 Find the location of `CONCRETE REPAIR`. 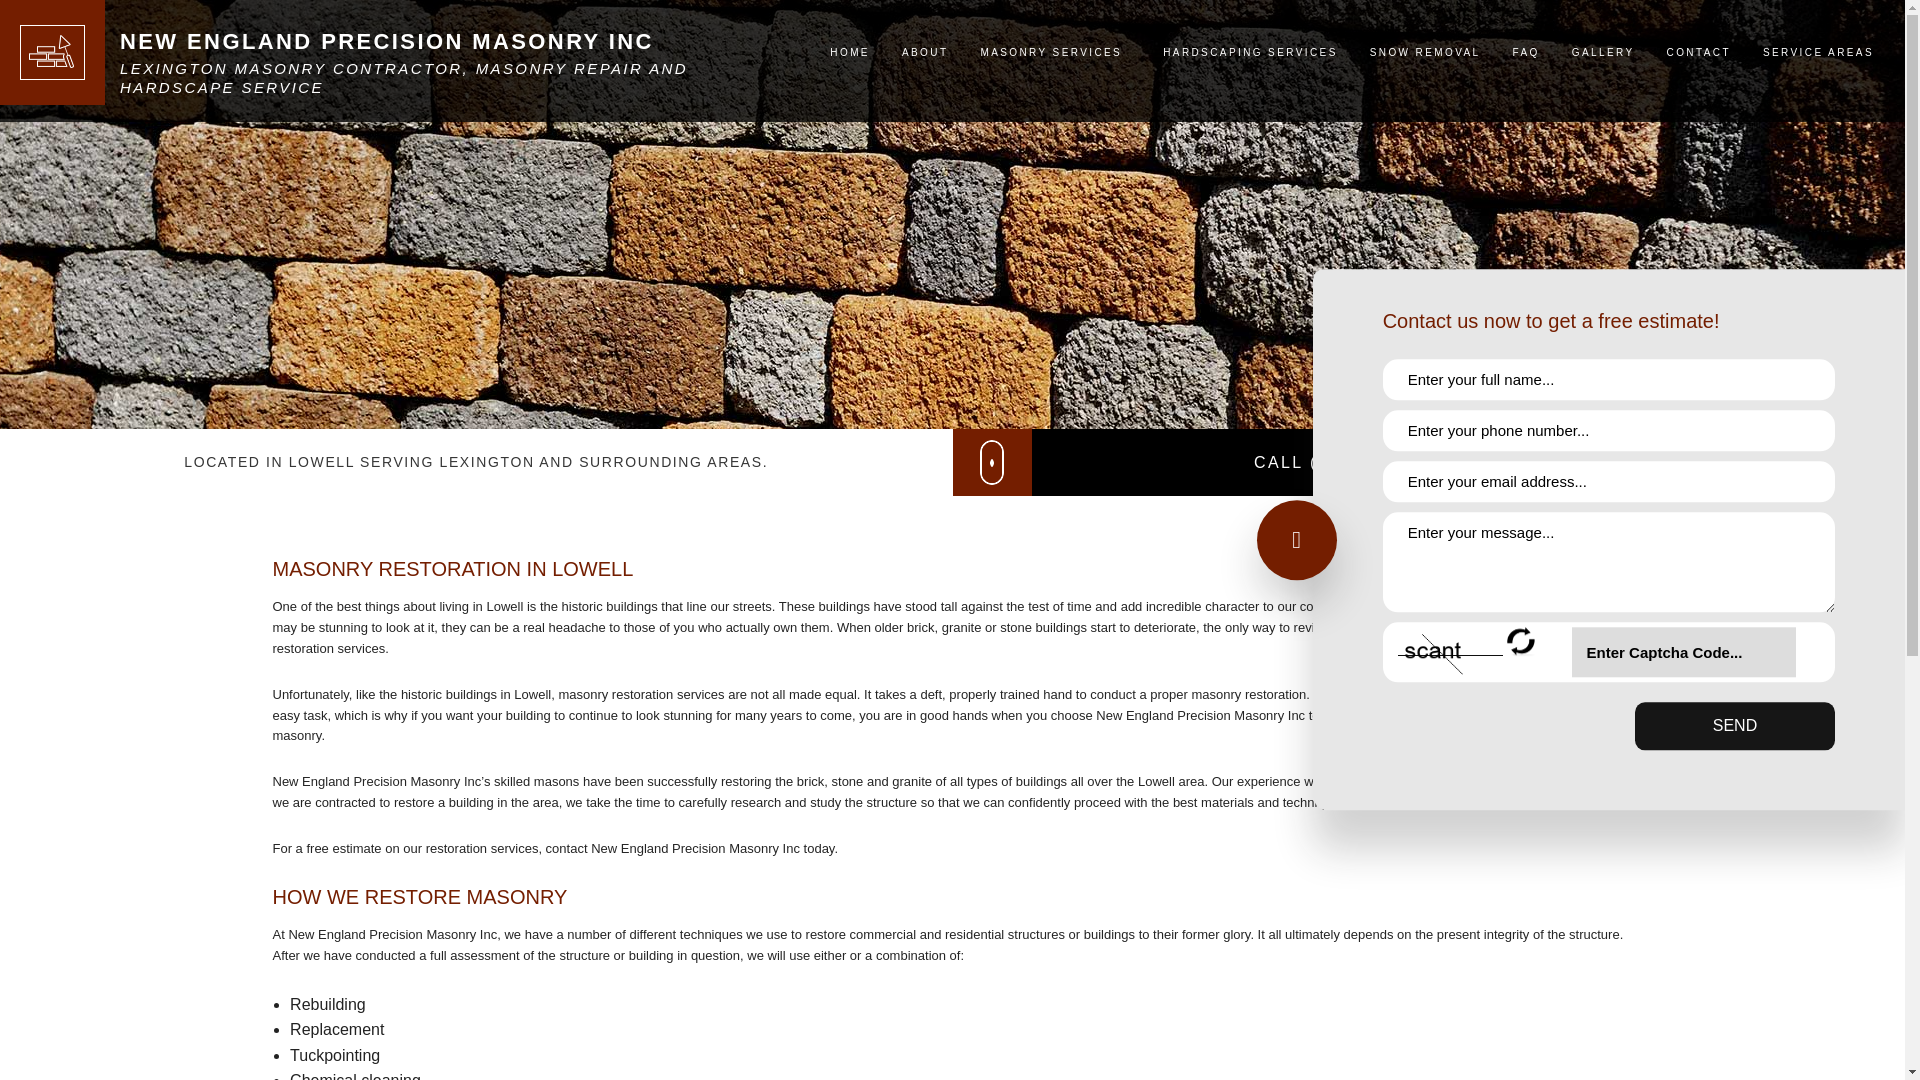

CONCRETE REPAIR is located at coordinates (1056, 210).